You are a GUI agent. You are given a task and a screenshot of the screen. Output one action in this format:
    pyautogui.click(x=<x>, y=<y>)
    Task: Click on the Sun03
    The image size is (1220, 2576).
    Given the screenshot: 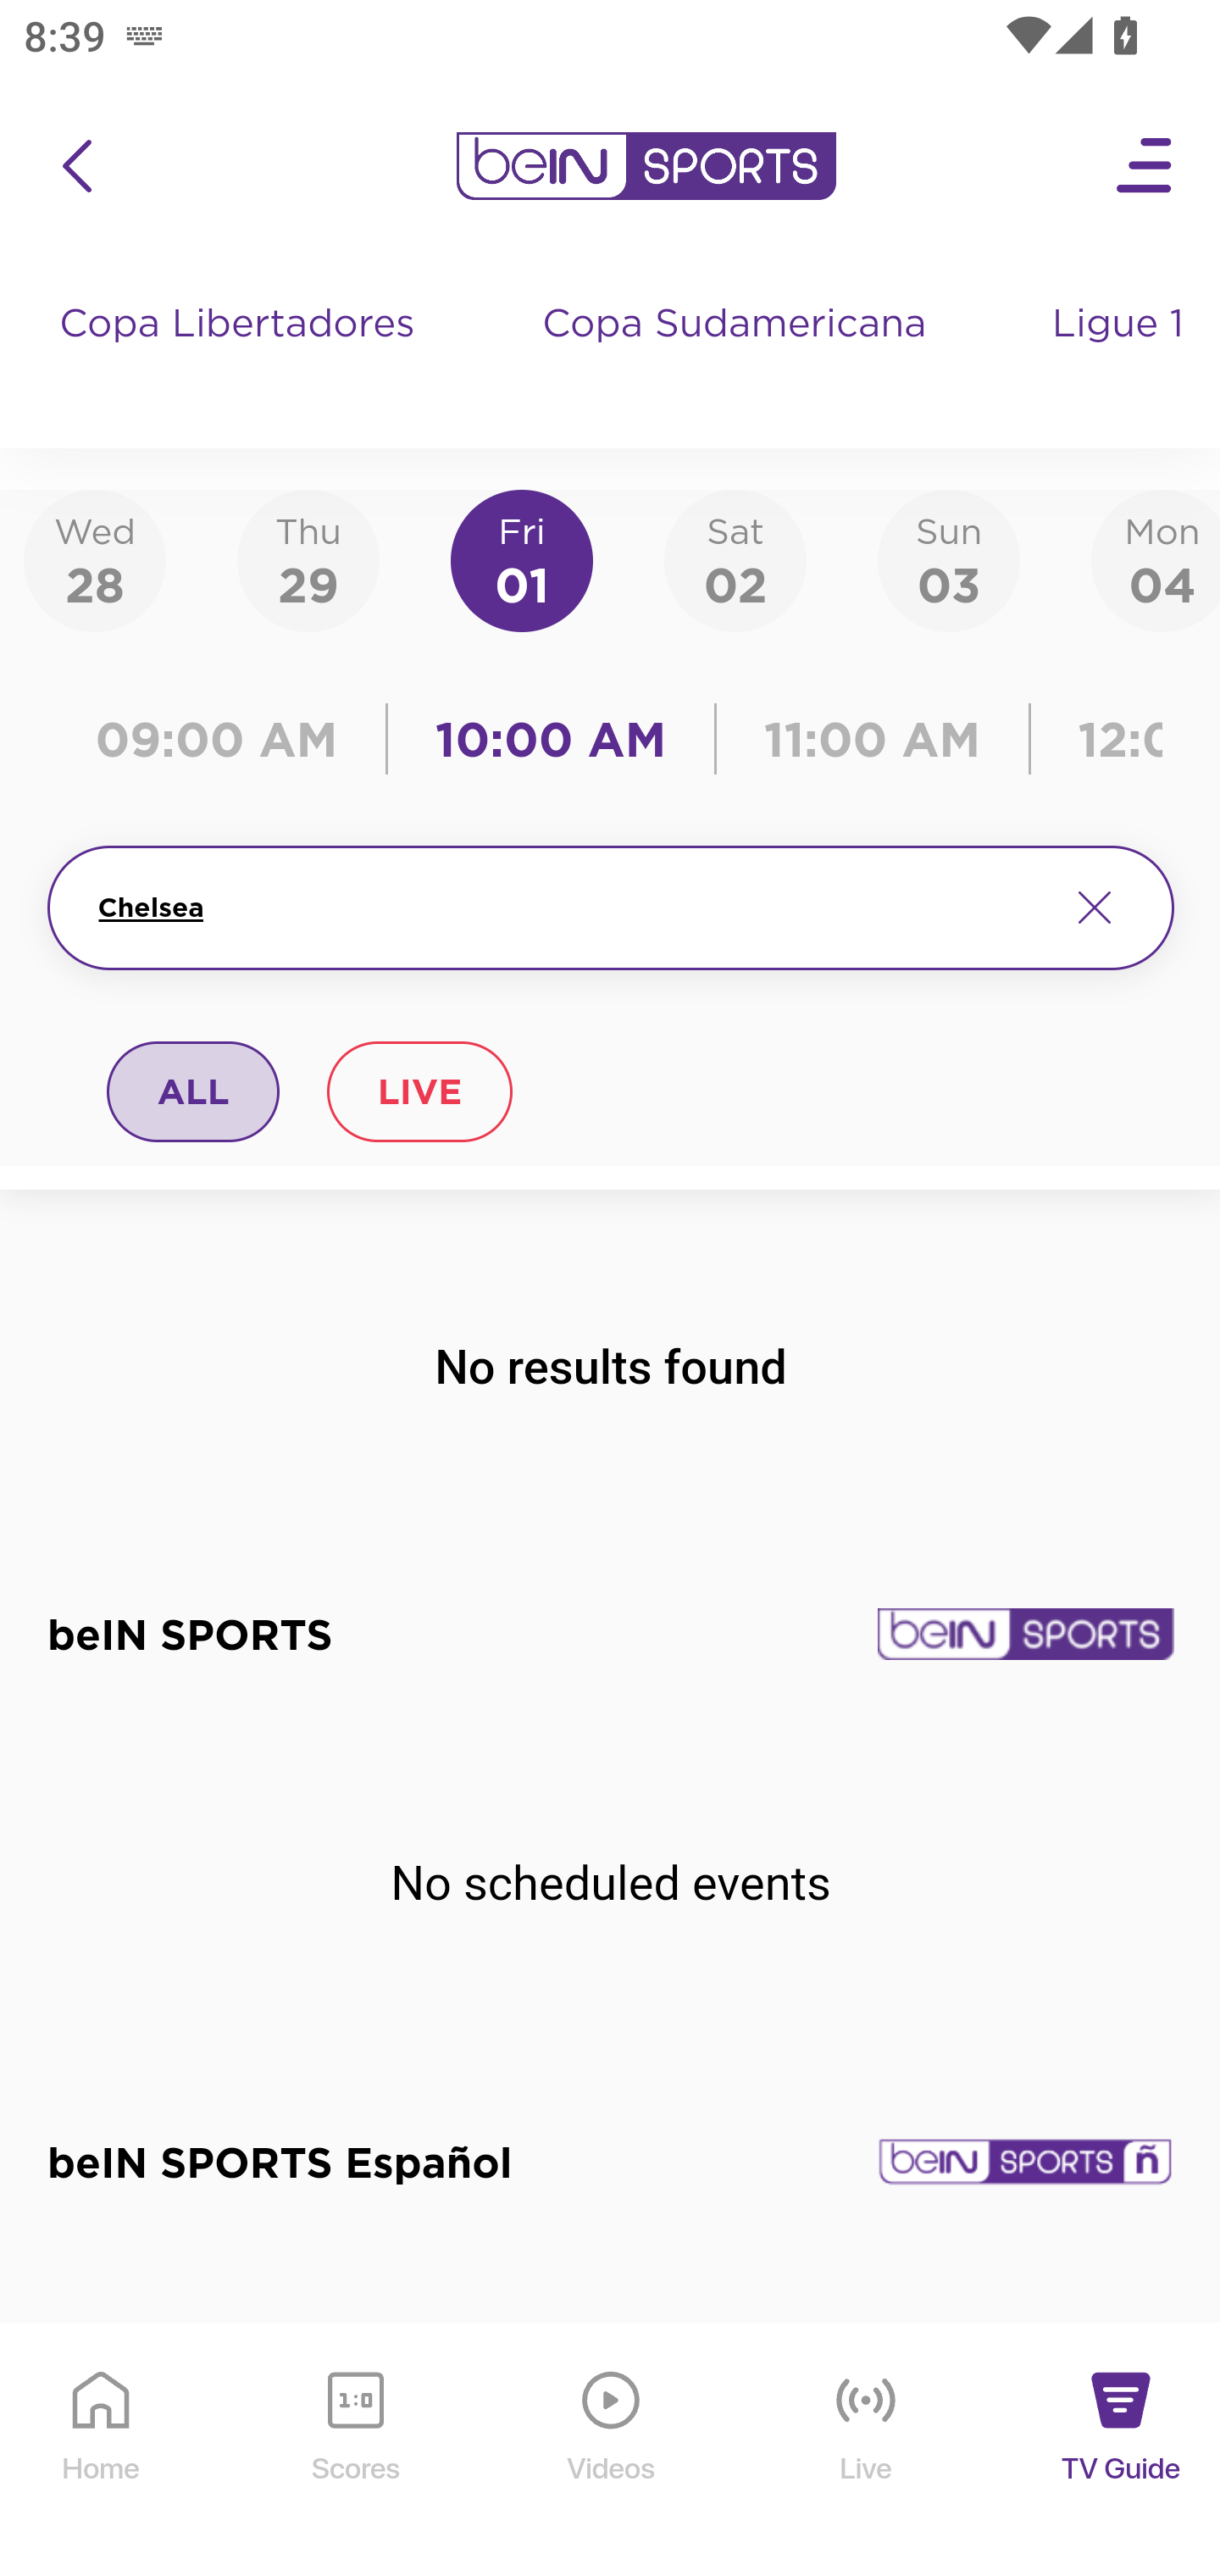 What is the action you would take?
    pyautogui.click(x=949, y=559)
    